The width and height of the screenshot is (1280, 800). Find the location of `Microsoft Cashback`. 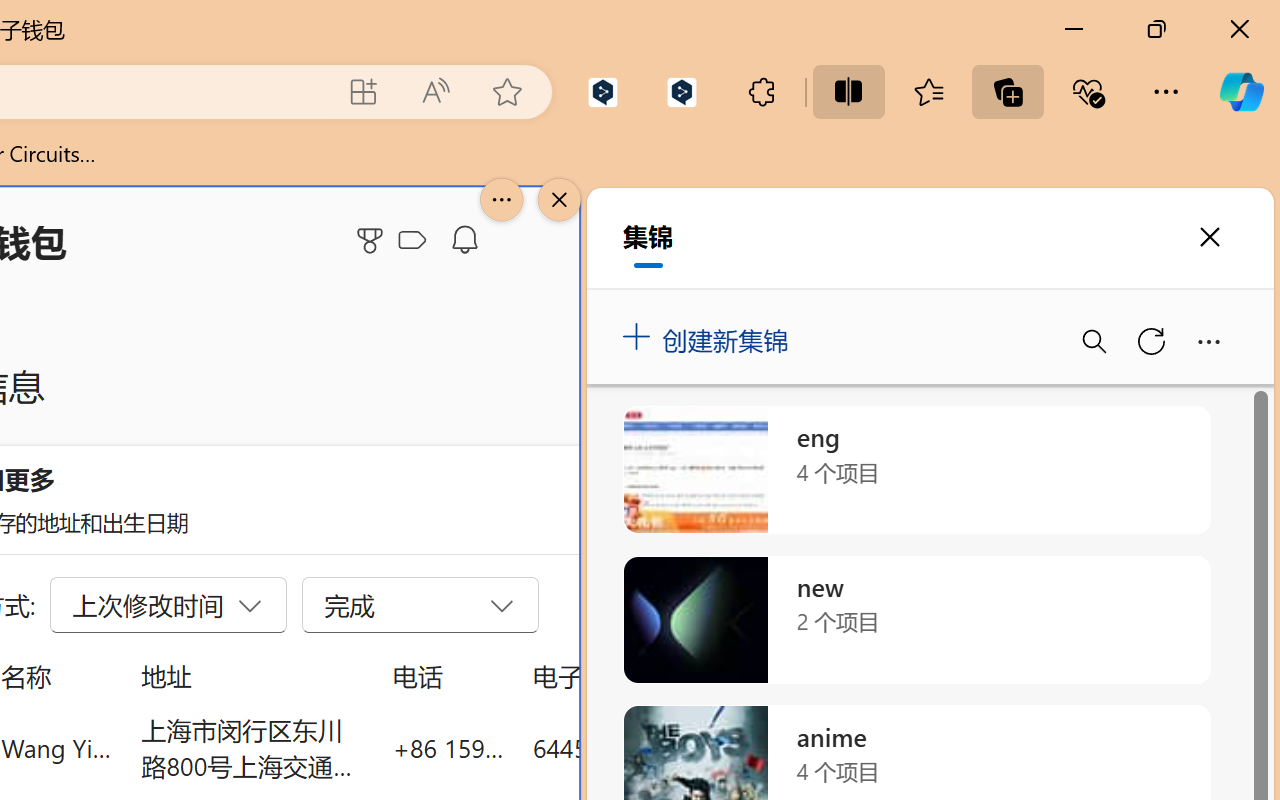

Microsoft Cashback is located at coordinates (416, 241).